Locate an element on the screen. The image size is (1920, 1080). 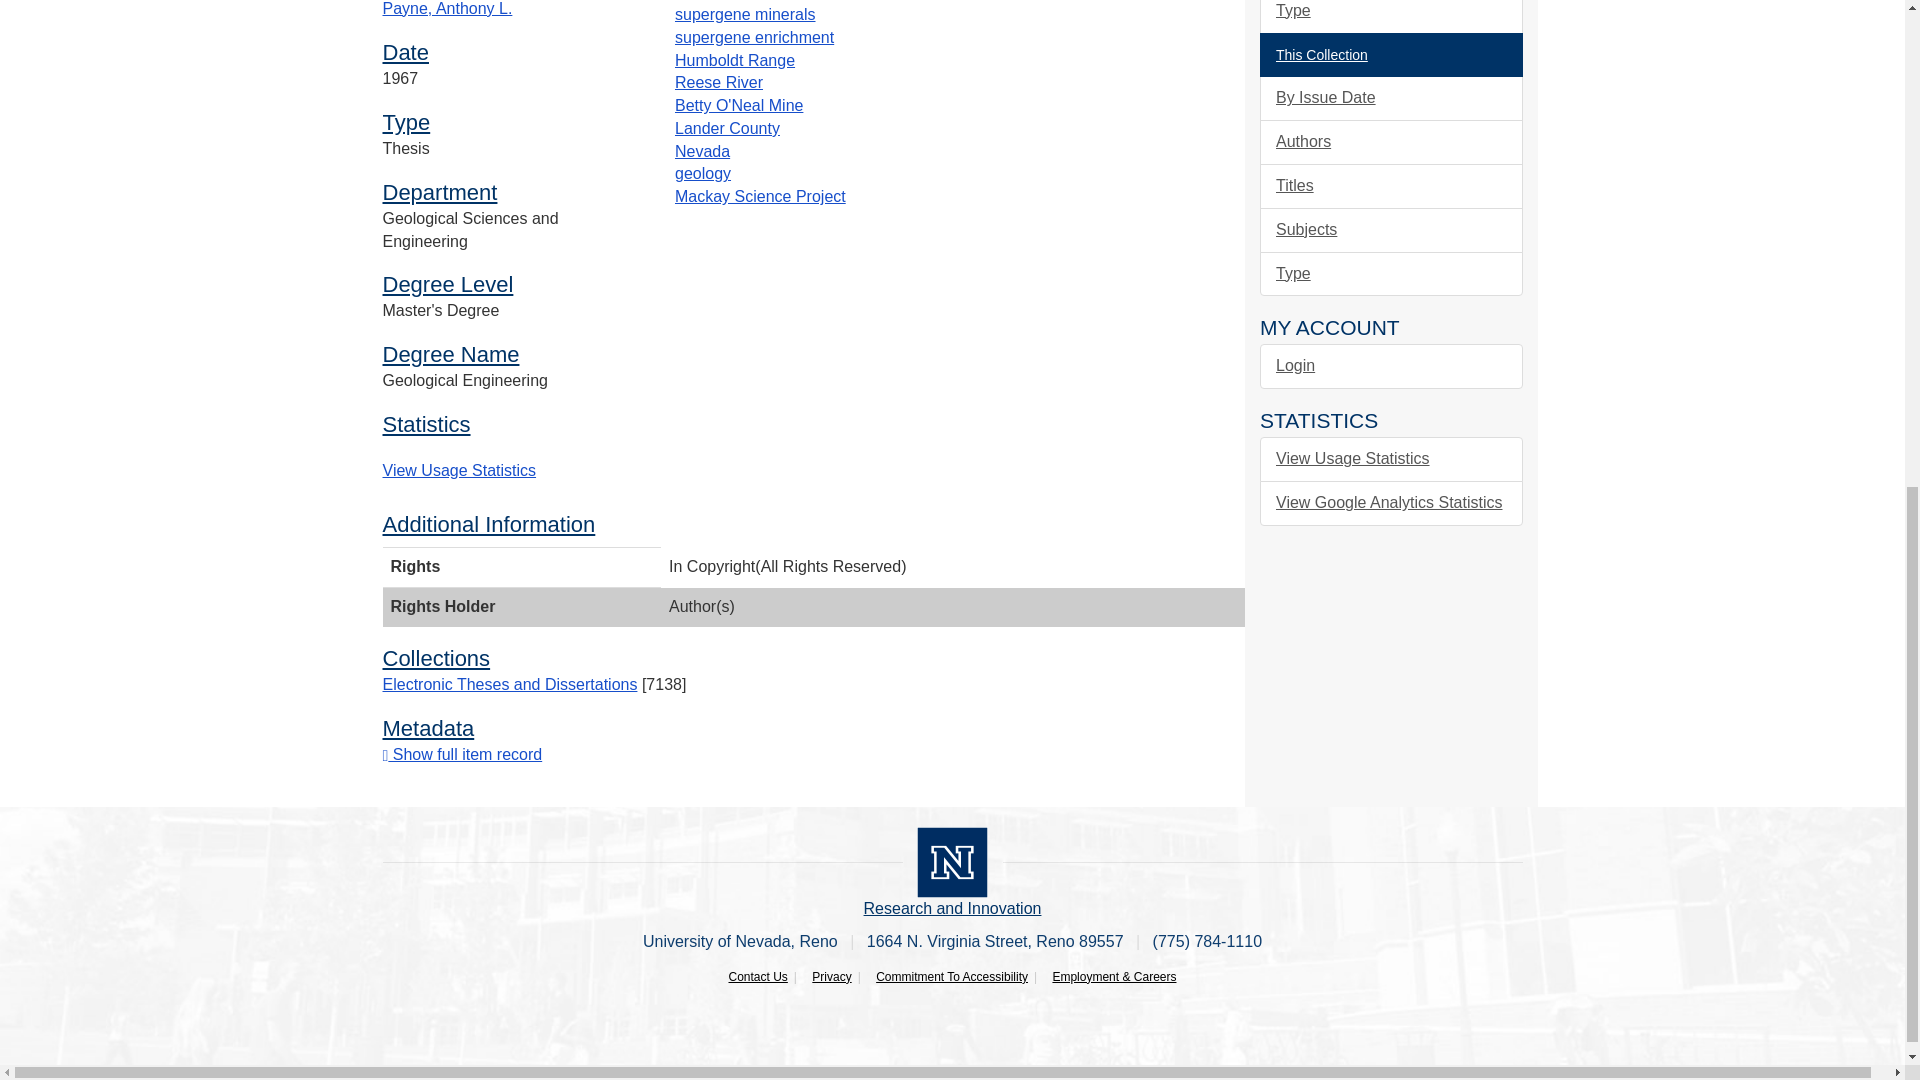
Humboldt Range is located at coordinates (734, 59).